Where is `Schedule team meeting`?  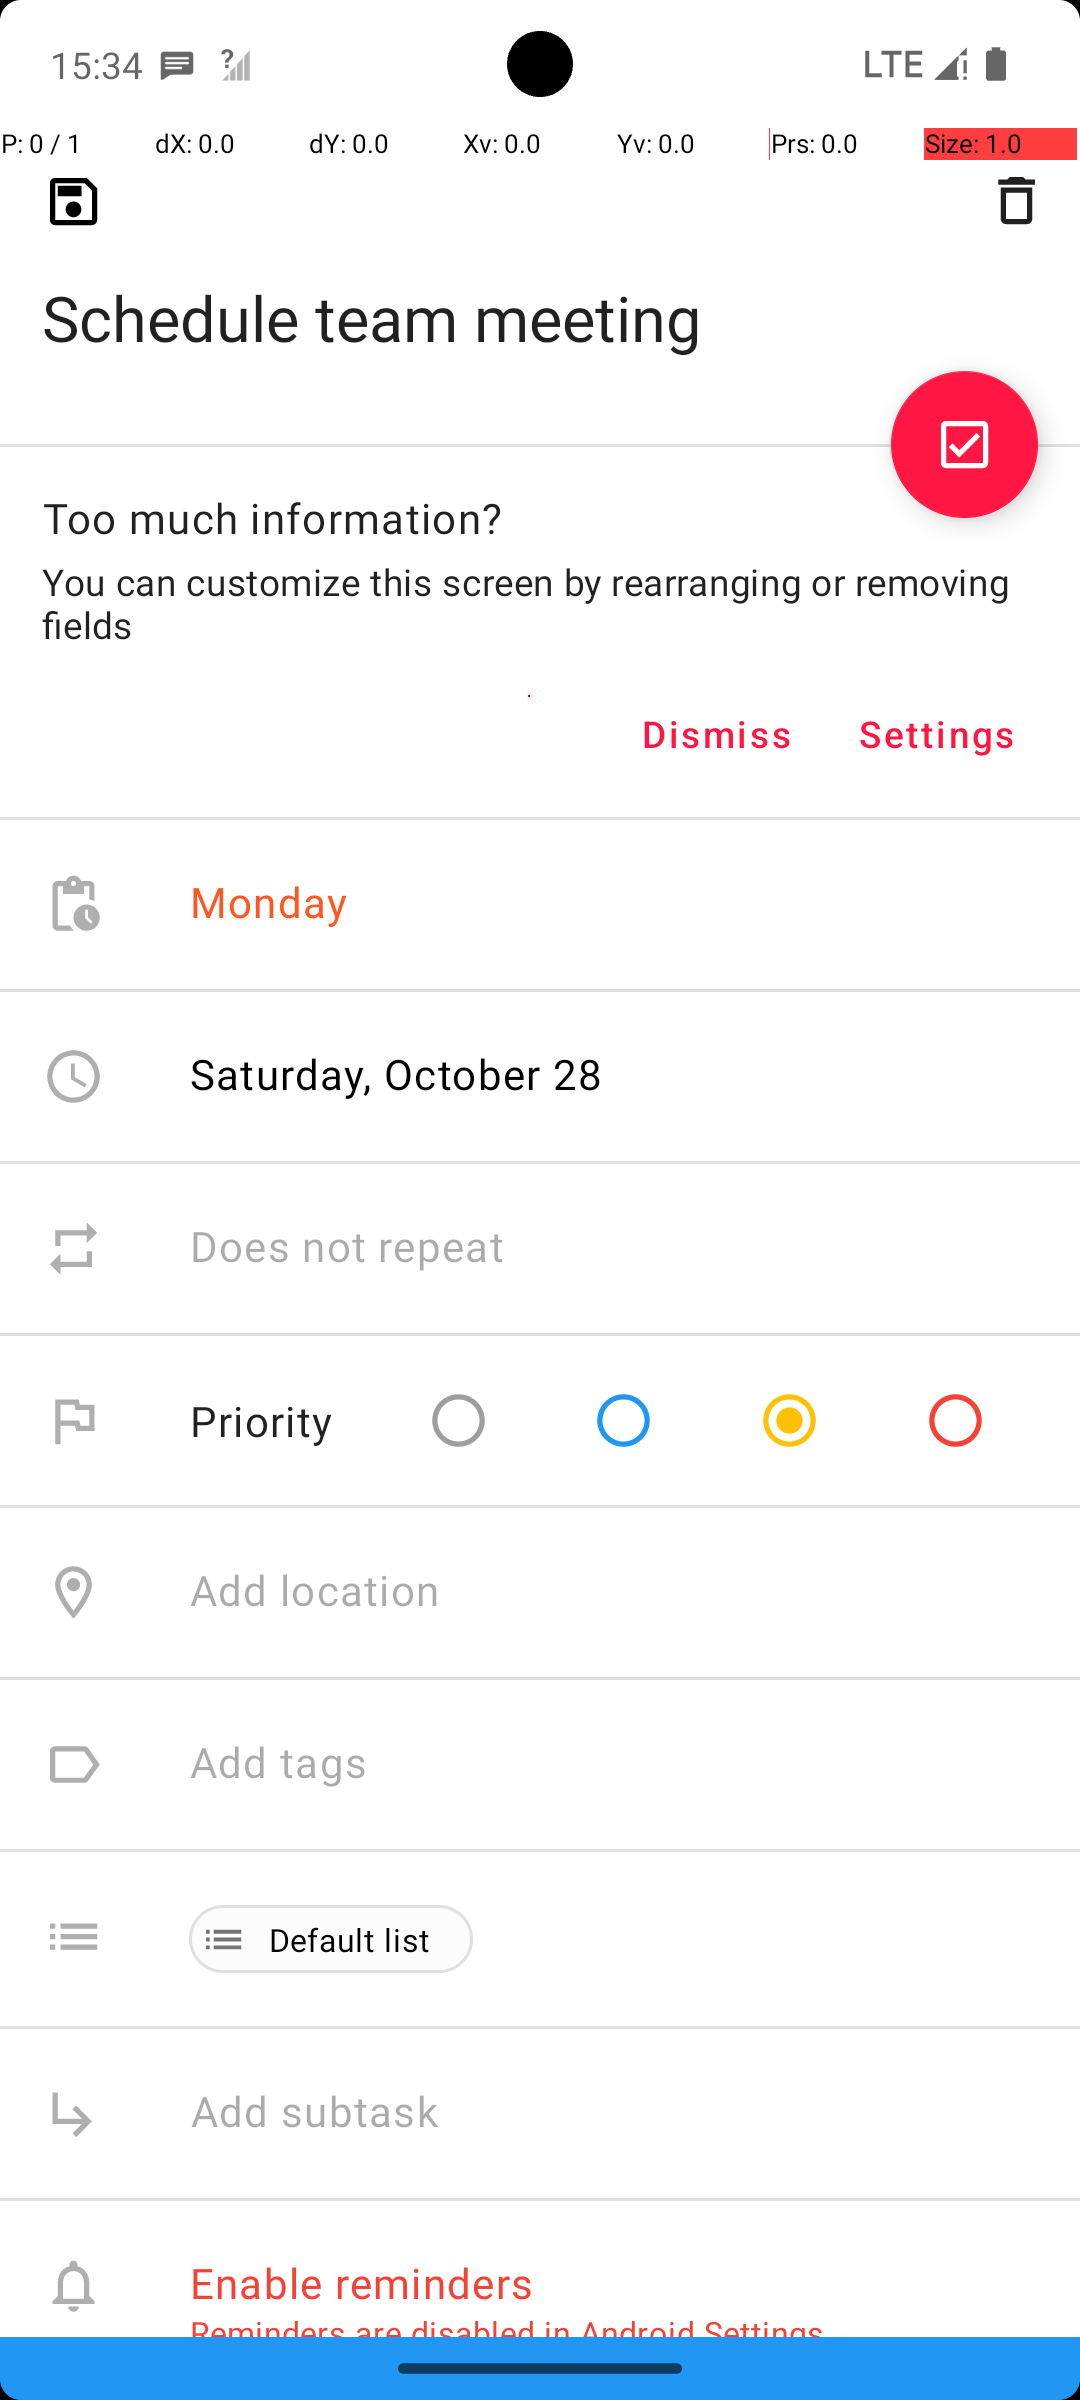
Schedule team meeting is located at coordinates (540, 286).